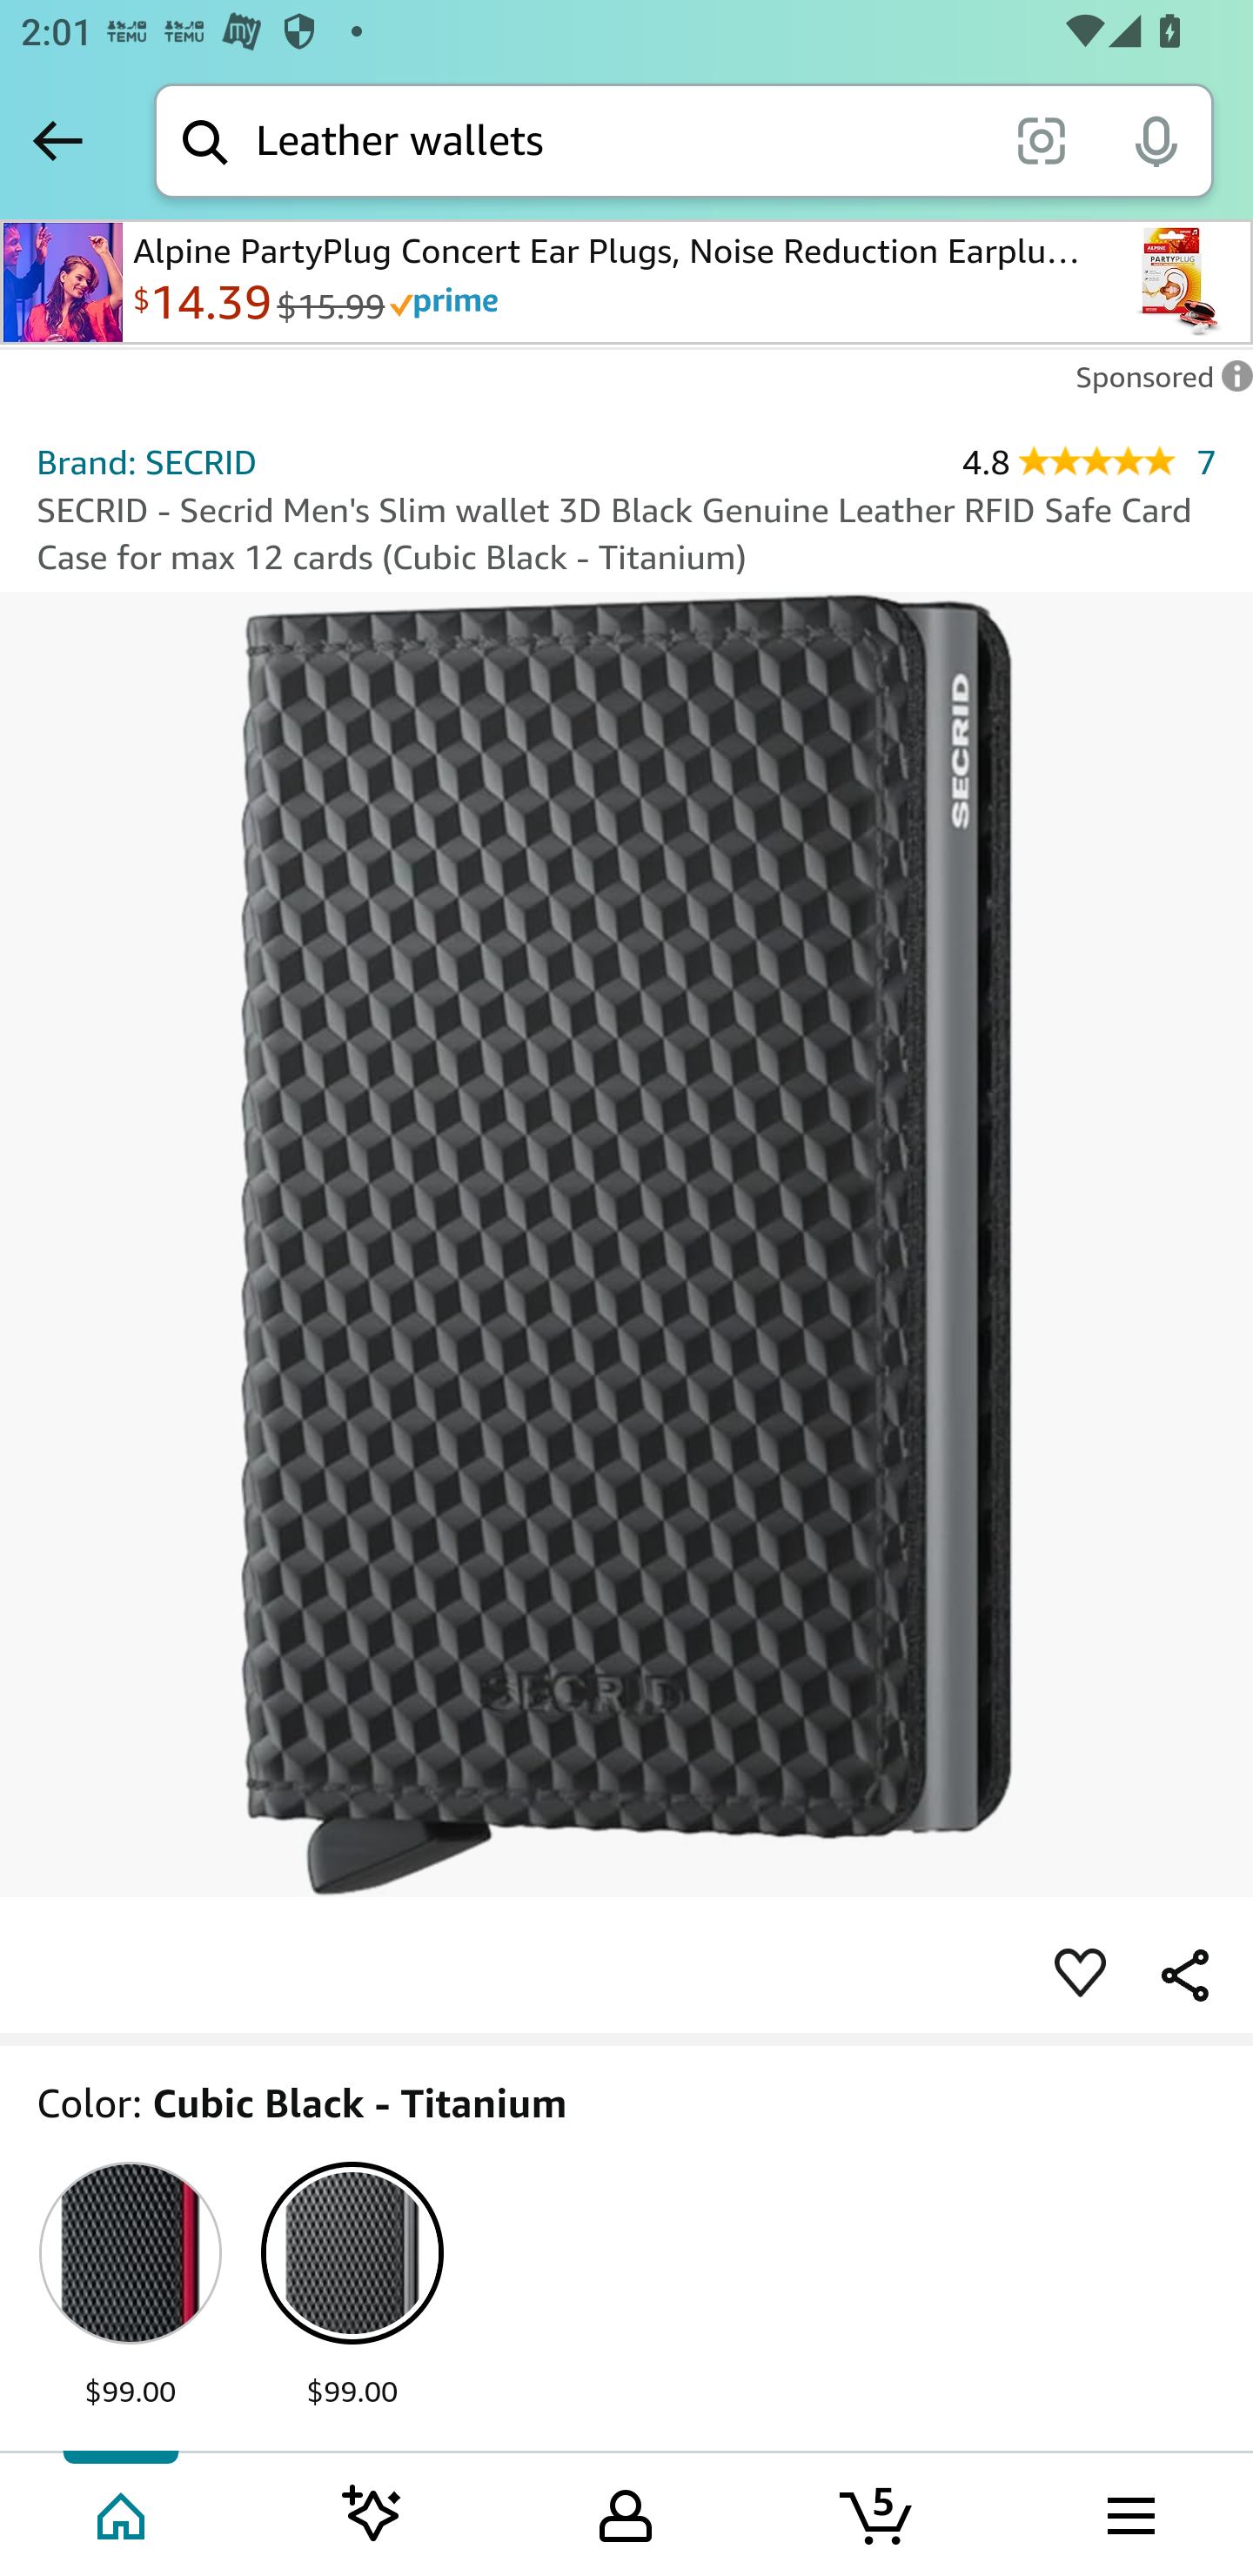 Image resolution: width=1253 pixels, height=2576 pixels. What do you see at coordinates (878, 2512) in the screenshot?
I see `Cart 5 items Tab 4 of 5 5` at bounding box center [878, 2512].